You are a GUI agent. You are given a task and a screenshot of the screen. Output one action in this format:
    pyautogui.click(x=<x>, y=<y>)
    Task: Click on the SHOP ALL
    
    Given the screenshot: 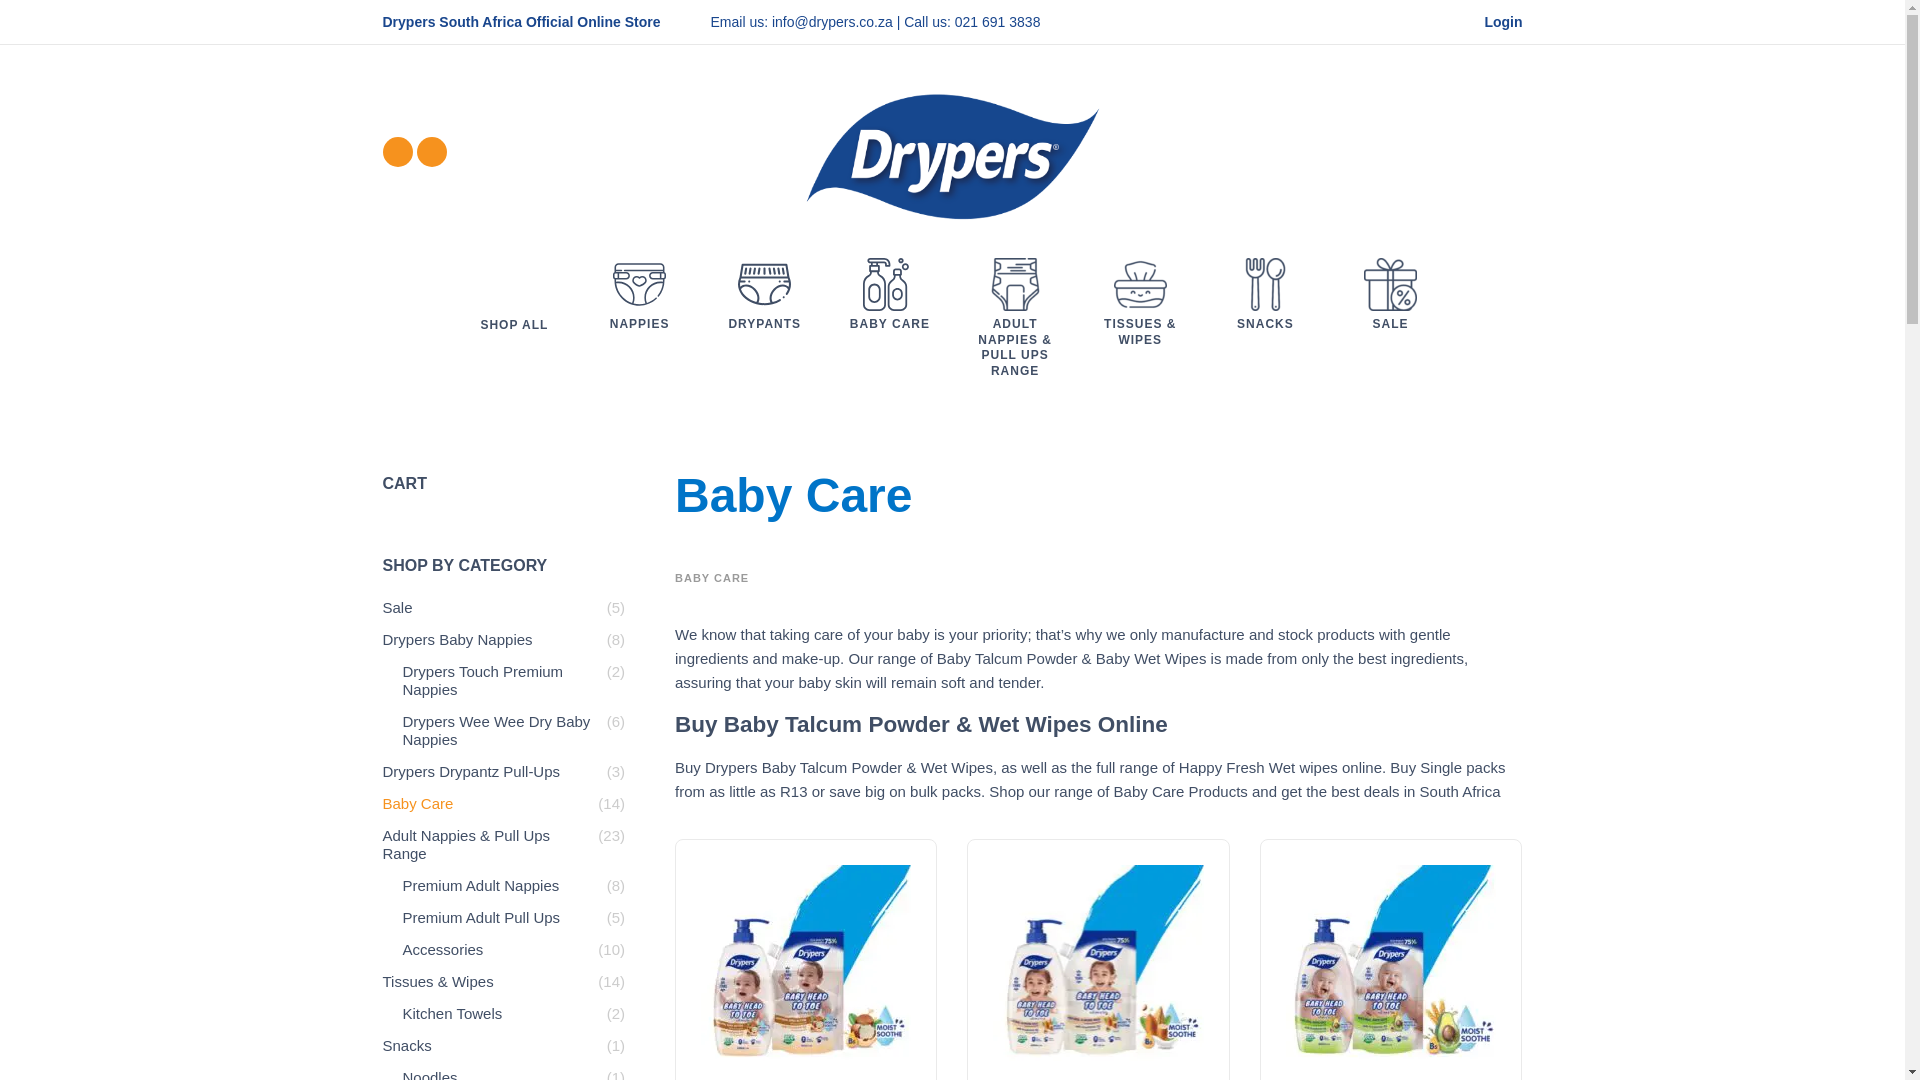 What is the action you would take?
    pyautogui.click(x=514, y=322)
    